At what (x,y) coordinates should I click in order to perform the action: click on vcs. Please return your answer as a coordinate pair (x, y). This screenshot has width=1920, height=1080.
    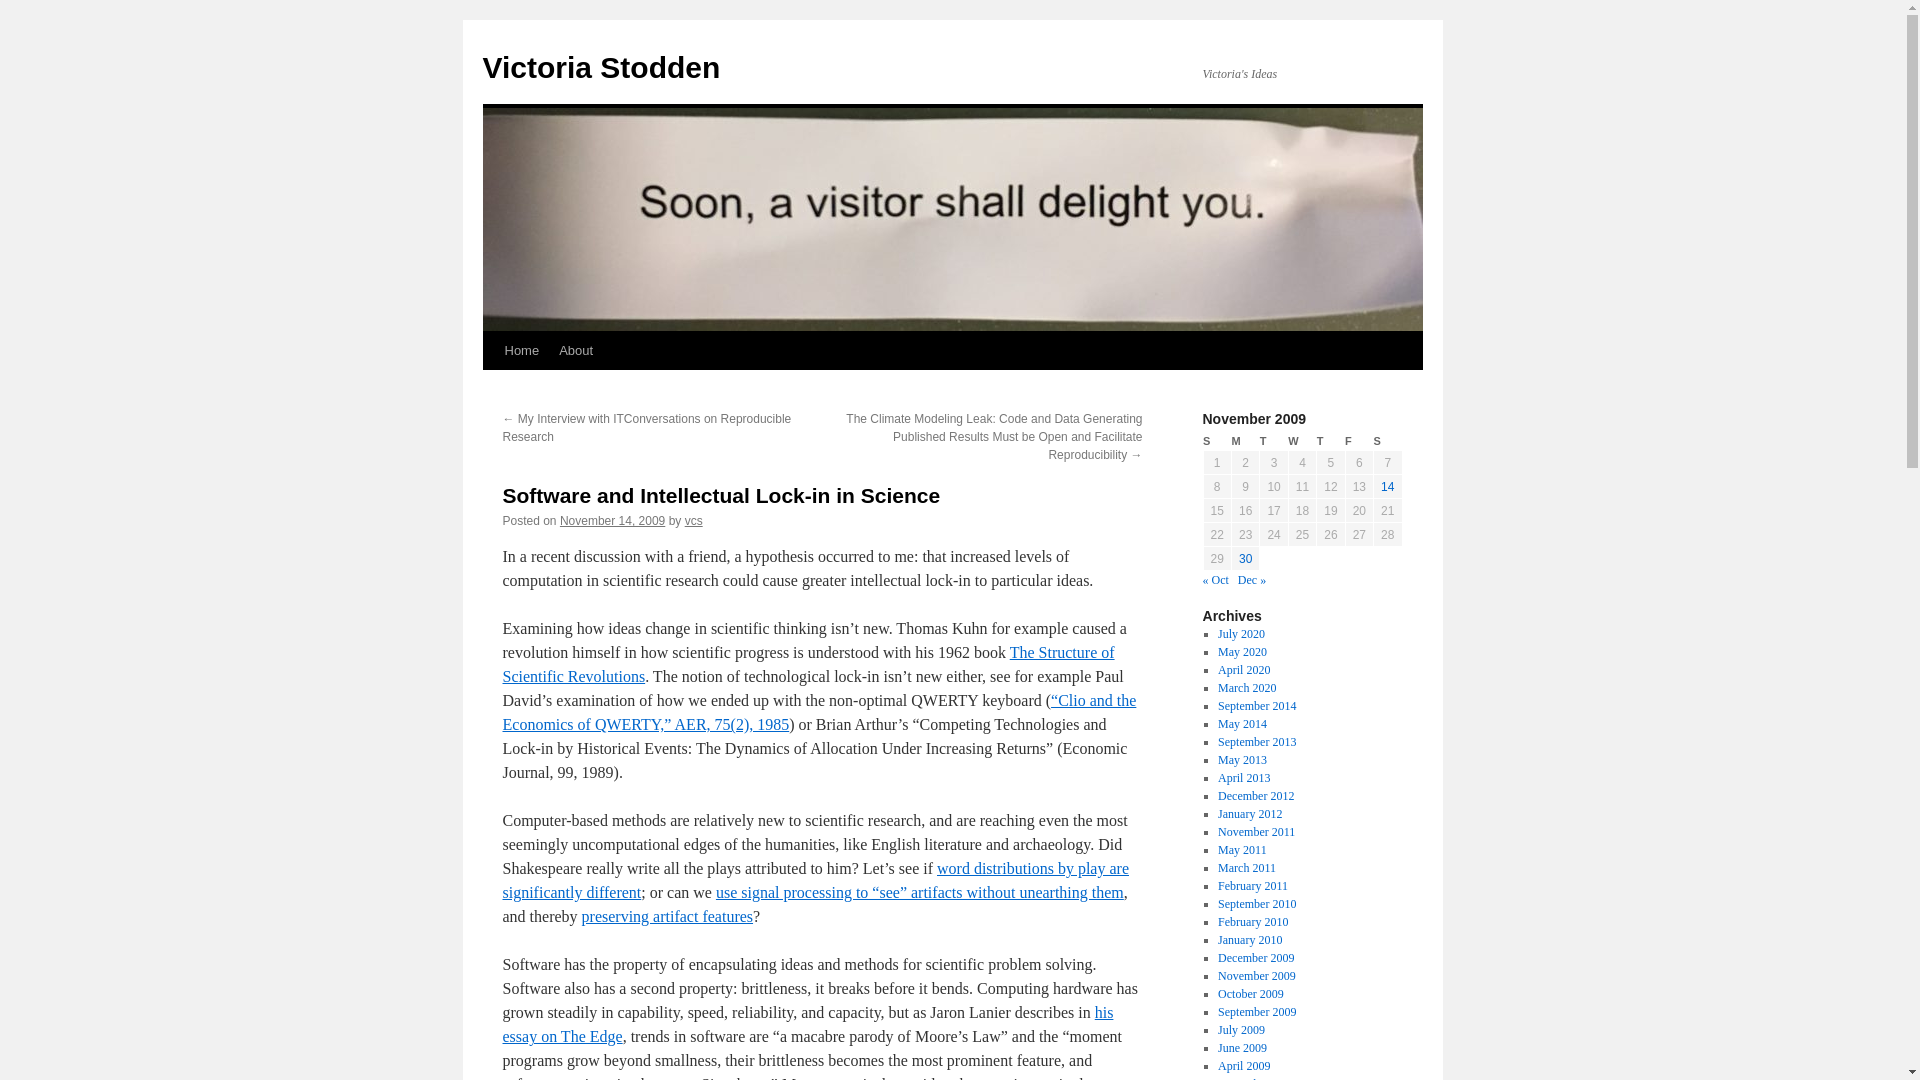
    Looking at the image, I should click on (694, 521).